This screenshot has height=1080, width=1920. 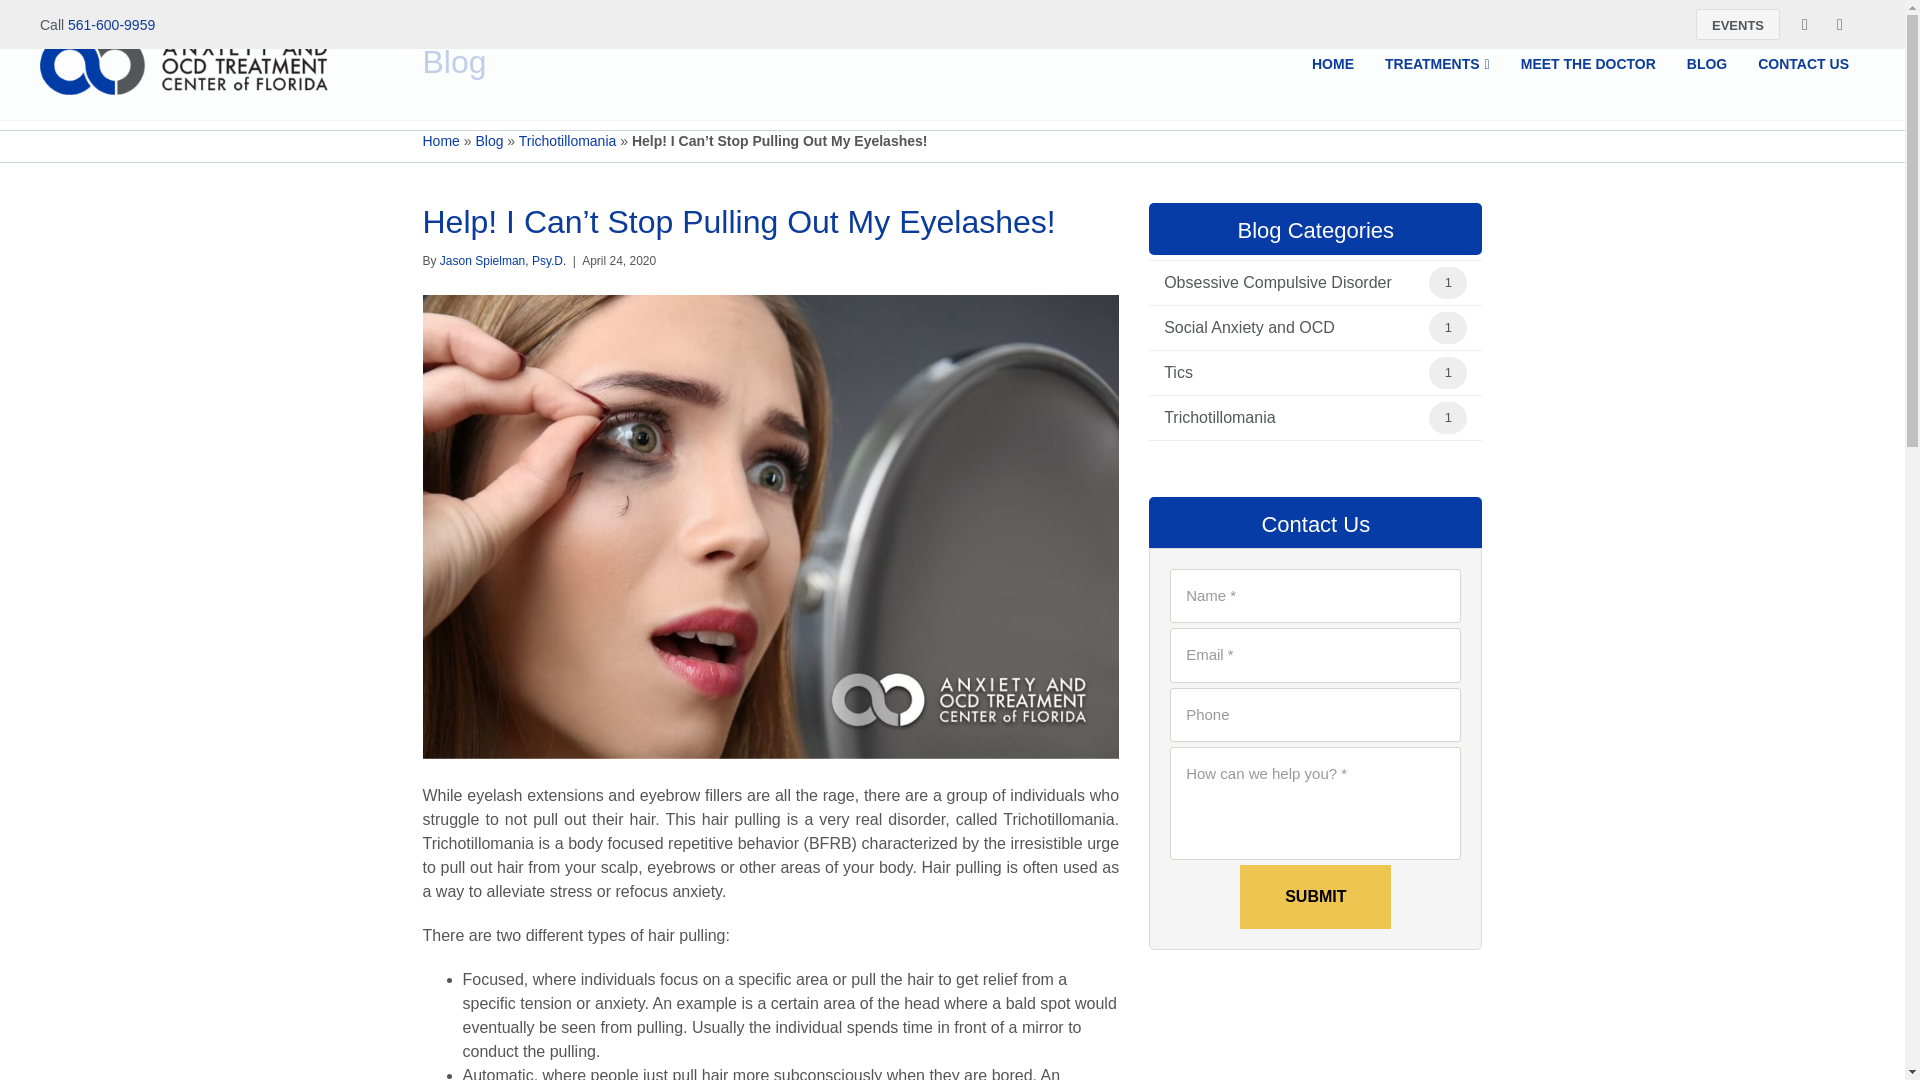 I want to click on 561-600-9959, so click(x=111, y=24).